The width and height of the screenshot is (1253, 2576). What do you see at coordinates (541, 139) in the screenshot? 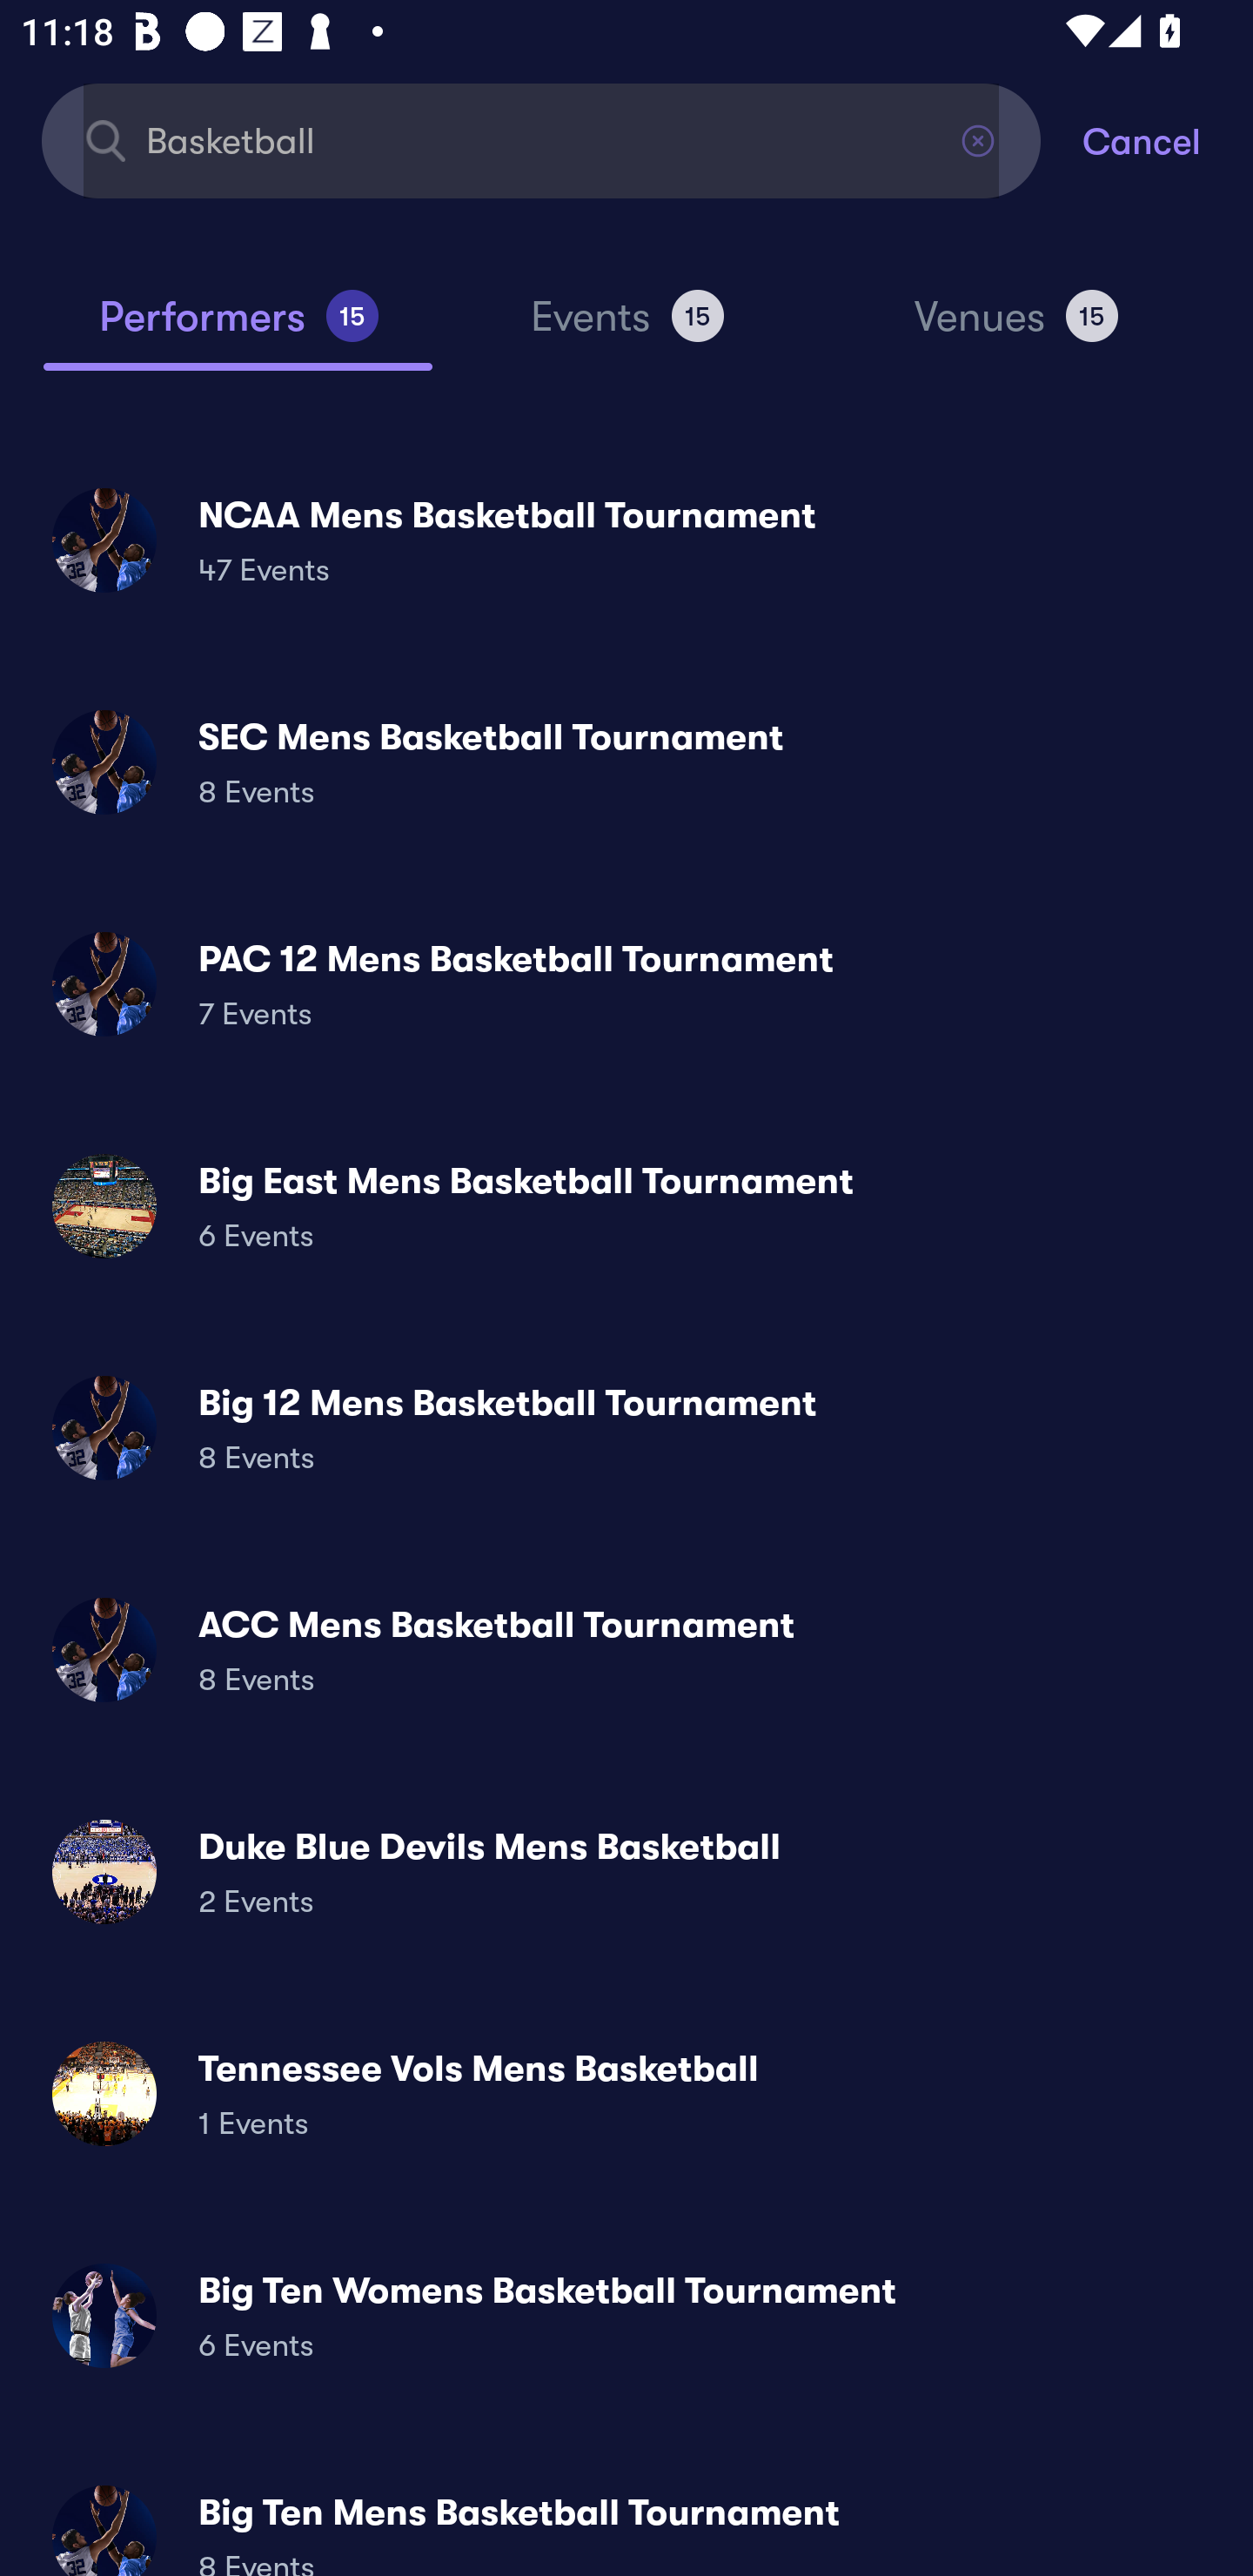
I see `Basketball Find` at bounding box center [541, 139].